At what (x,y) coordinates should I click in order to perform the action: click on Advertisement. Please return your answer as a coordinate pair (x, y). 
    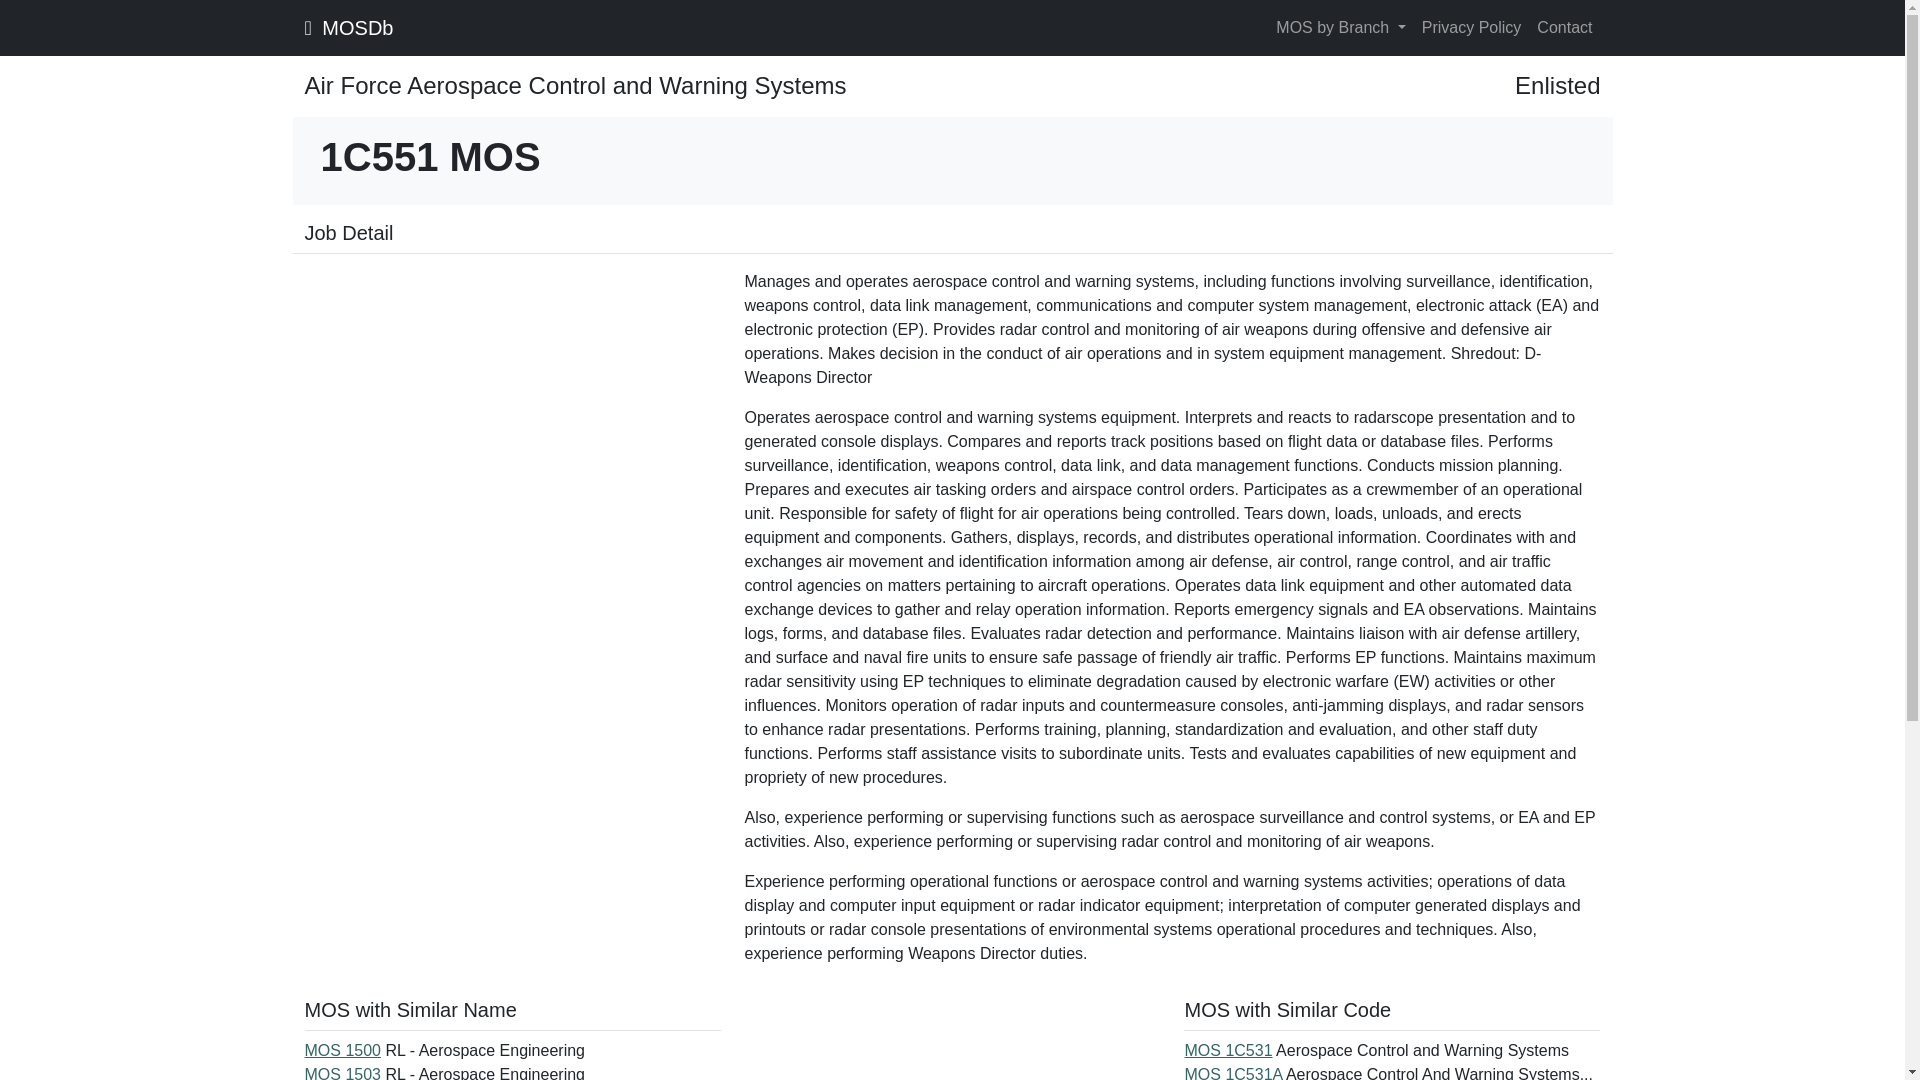
    Looking at the image, I should click on (512, 410).